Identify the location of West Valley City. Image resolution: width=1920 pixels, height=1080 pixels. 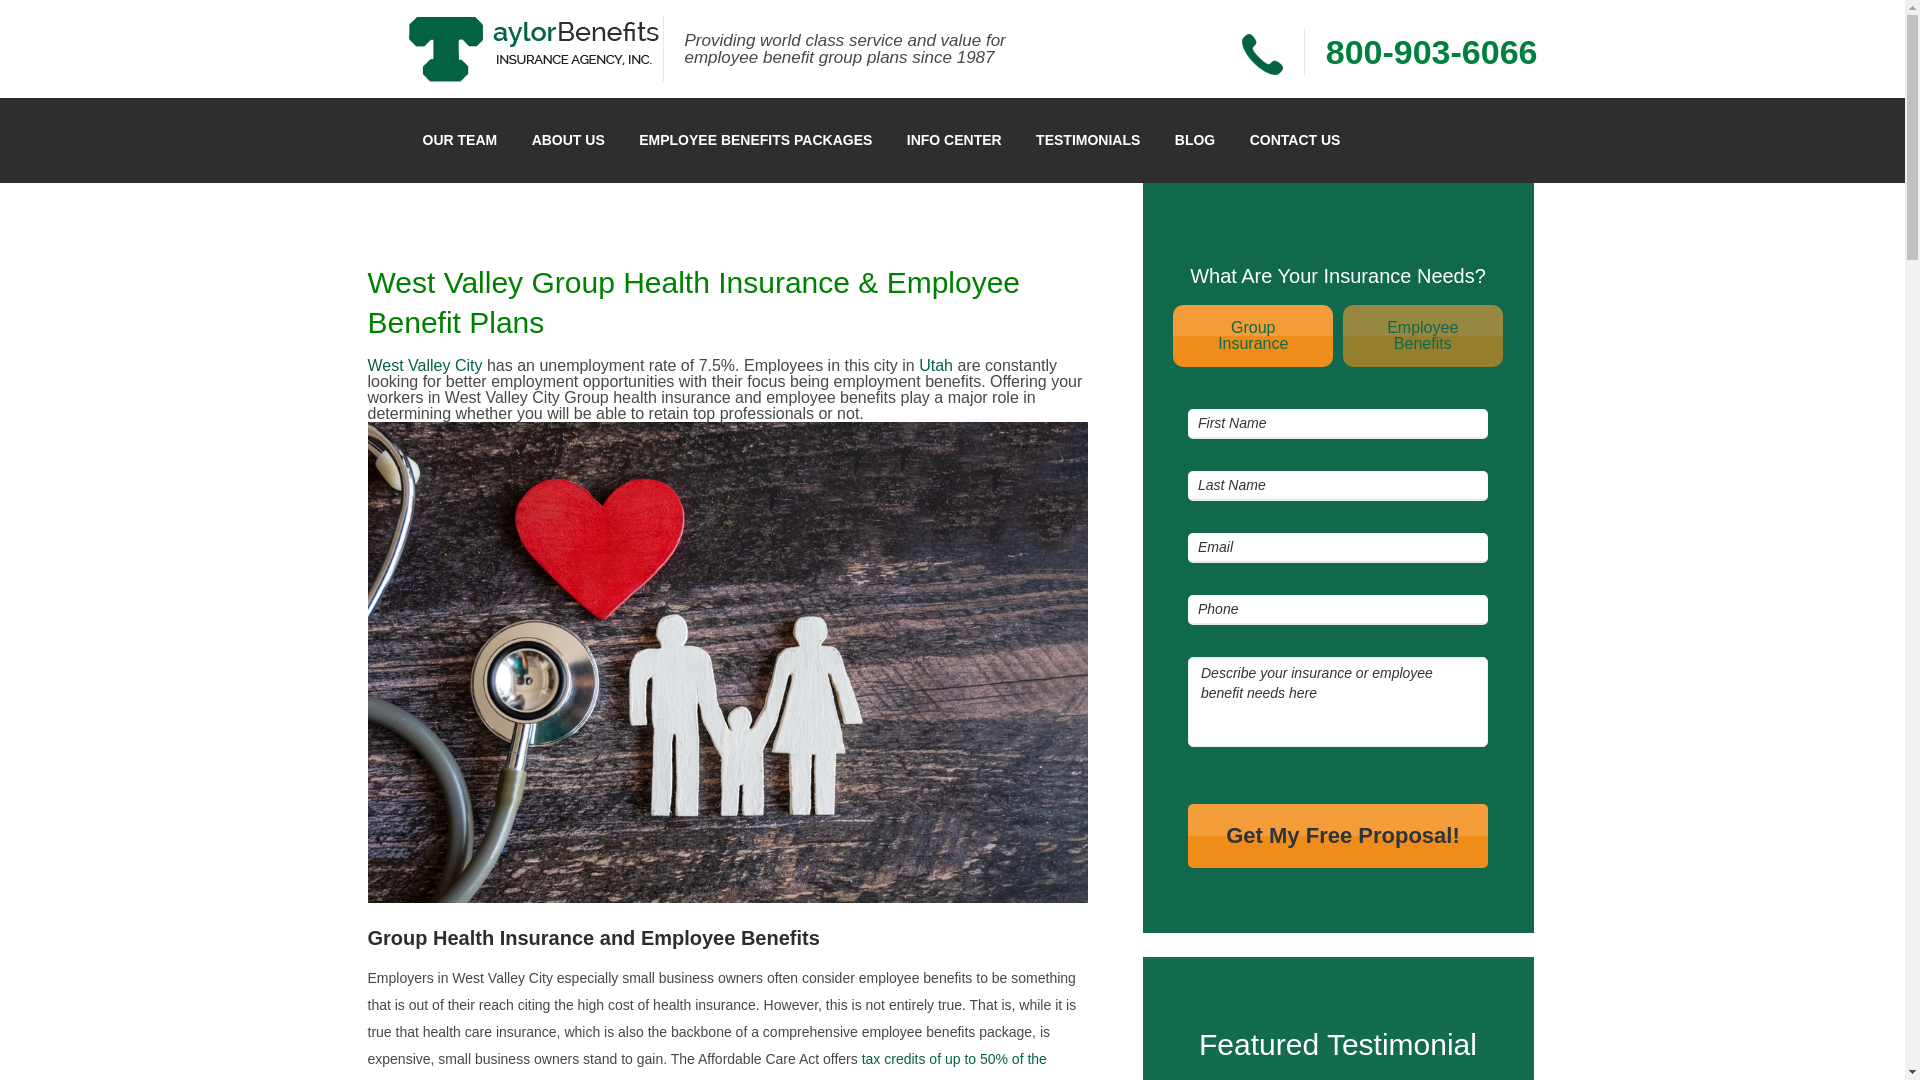
(426, 365).